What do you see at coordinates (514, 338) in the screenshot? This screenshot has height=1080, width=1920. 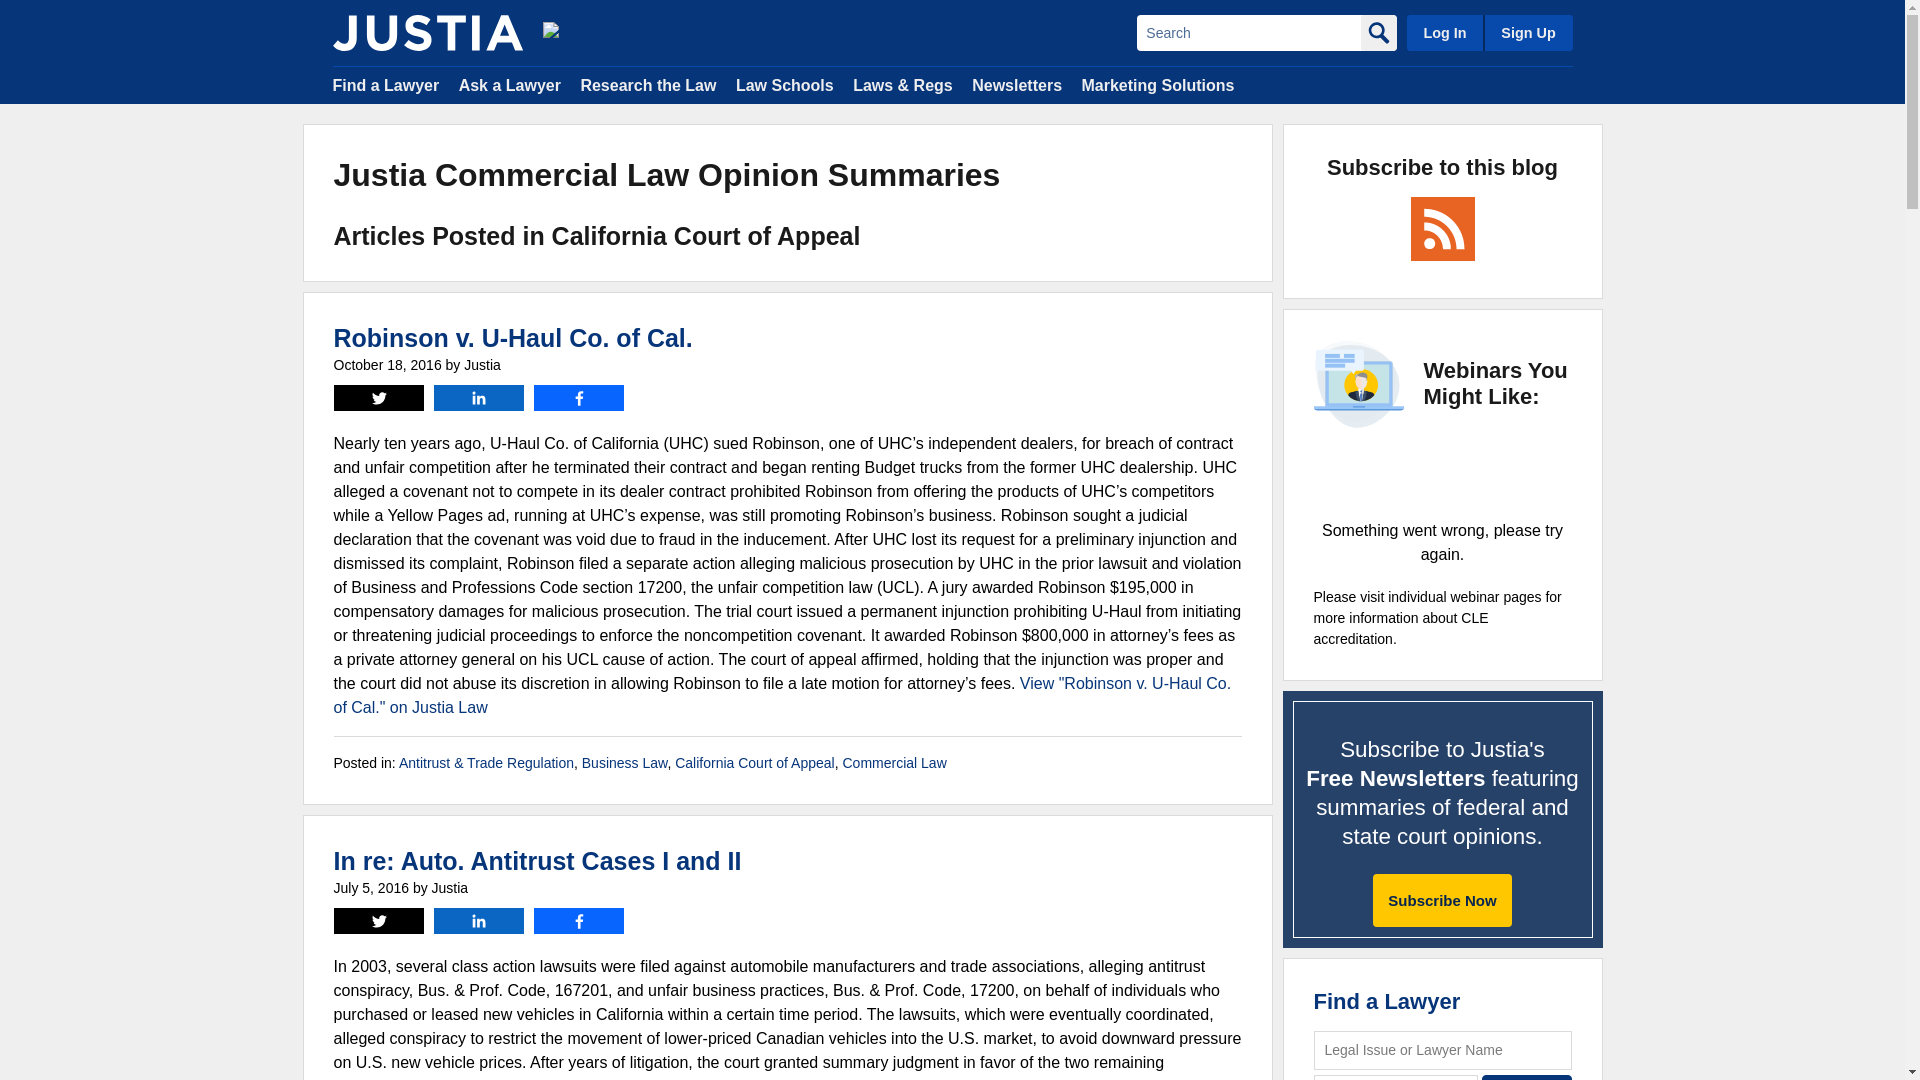 I see `Robinson v. U-Haul Co. of Cal.` at bounding box center [514, 338].